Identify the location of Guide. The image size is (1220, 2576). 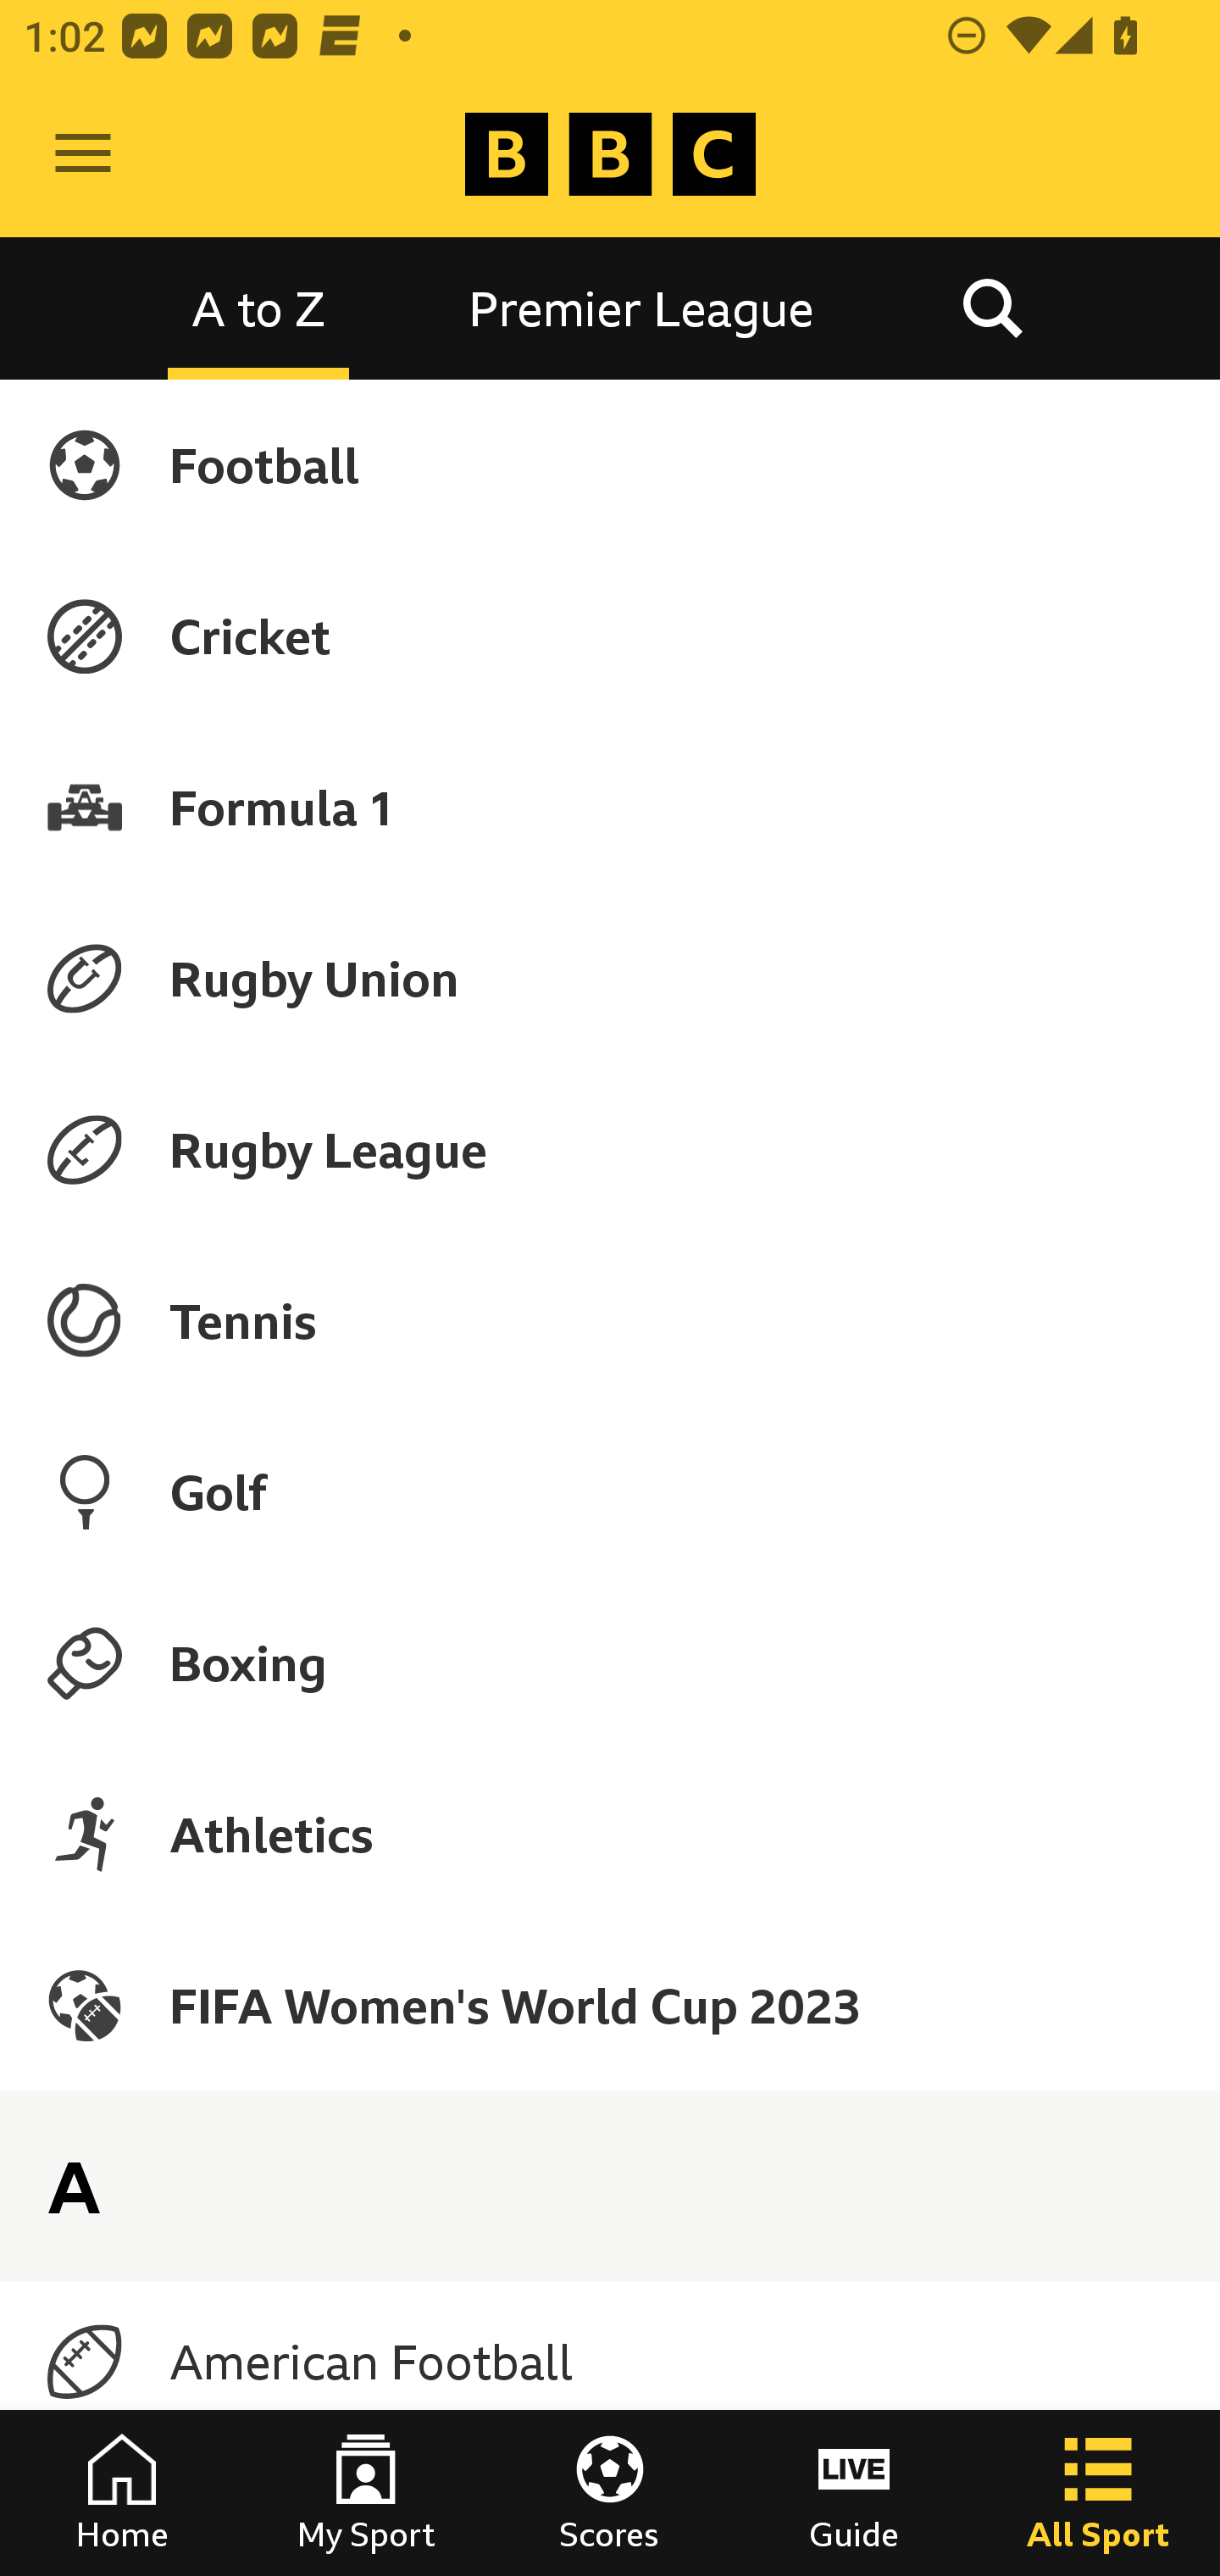
(854, 2493).